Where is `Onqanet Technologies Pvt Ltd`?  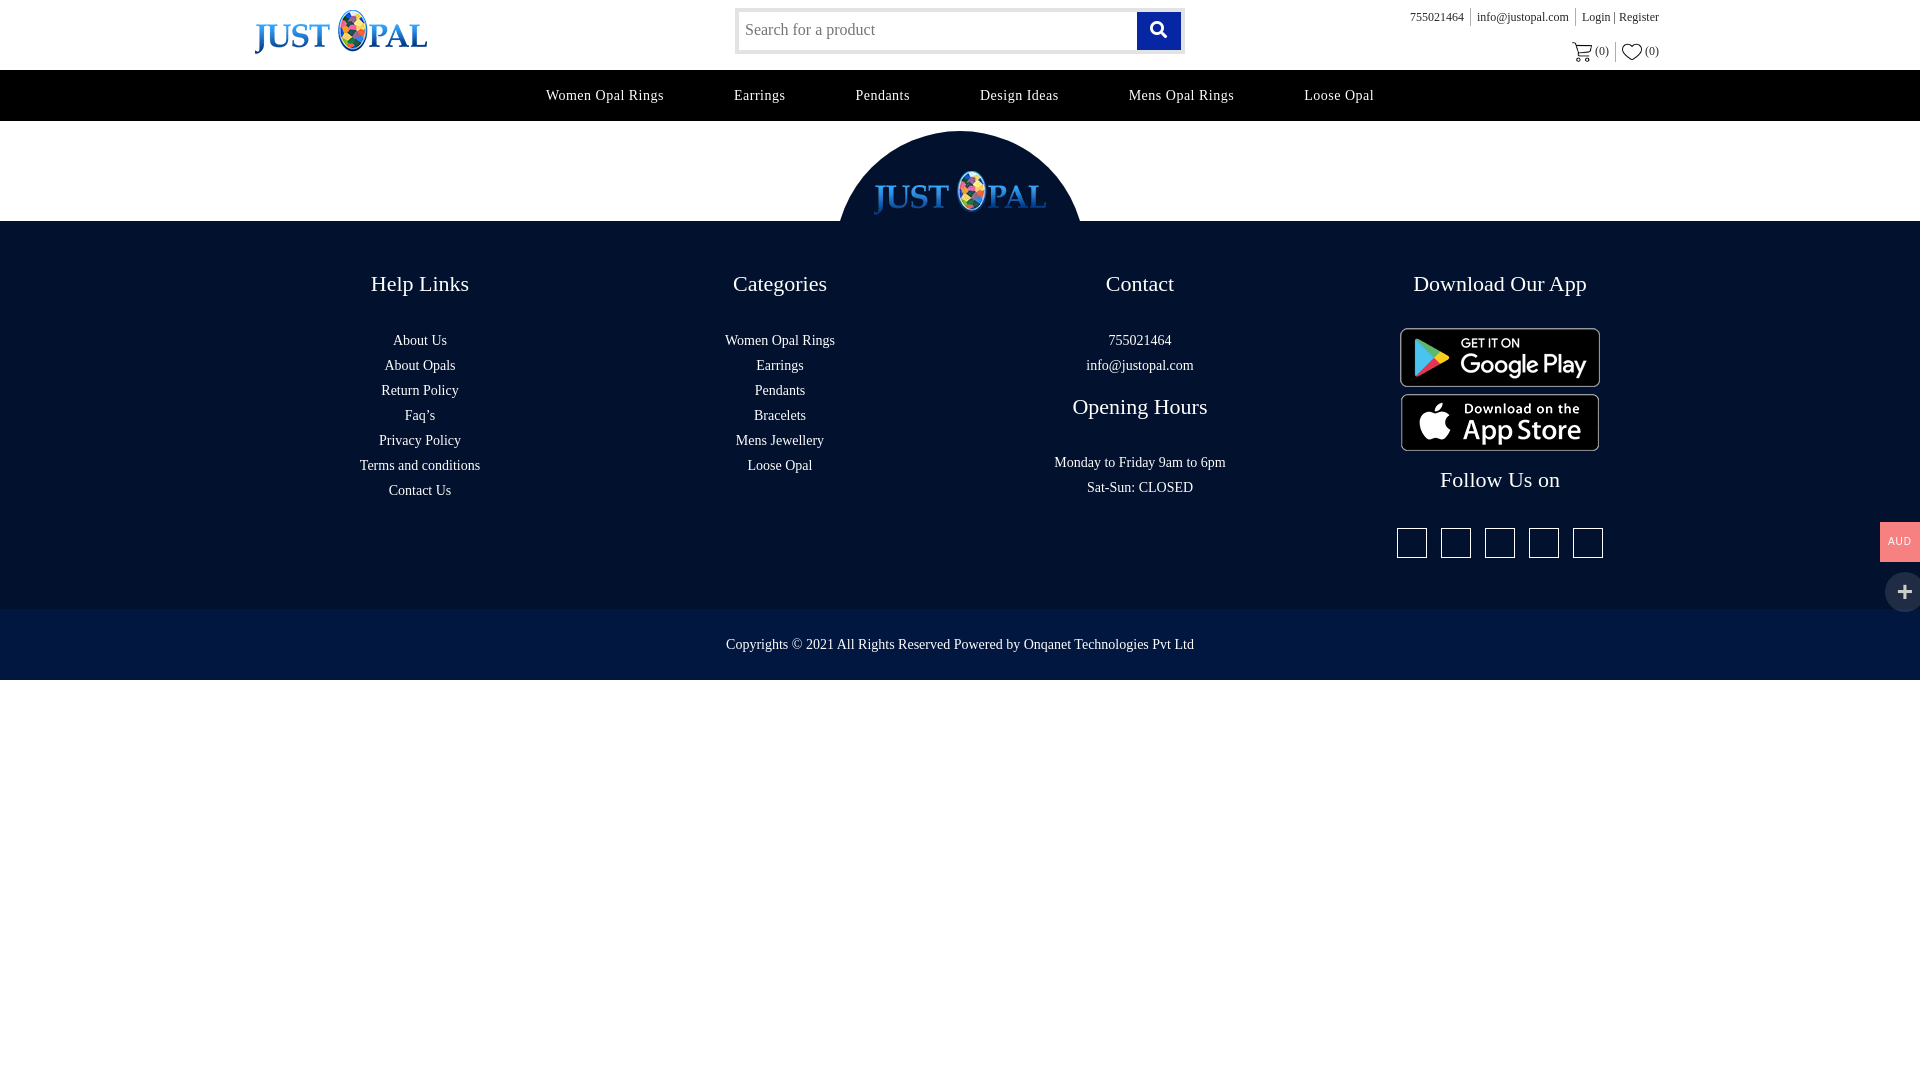 Onqanet Technologies Pvt Ltd is located at coordinates (1109, 644).